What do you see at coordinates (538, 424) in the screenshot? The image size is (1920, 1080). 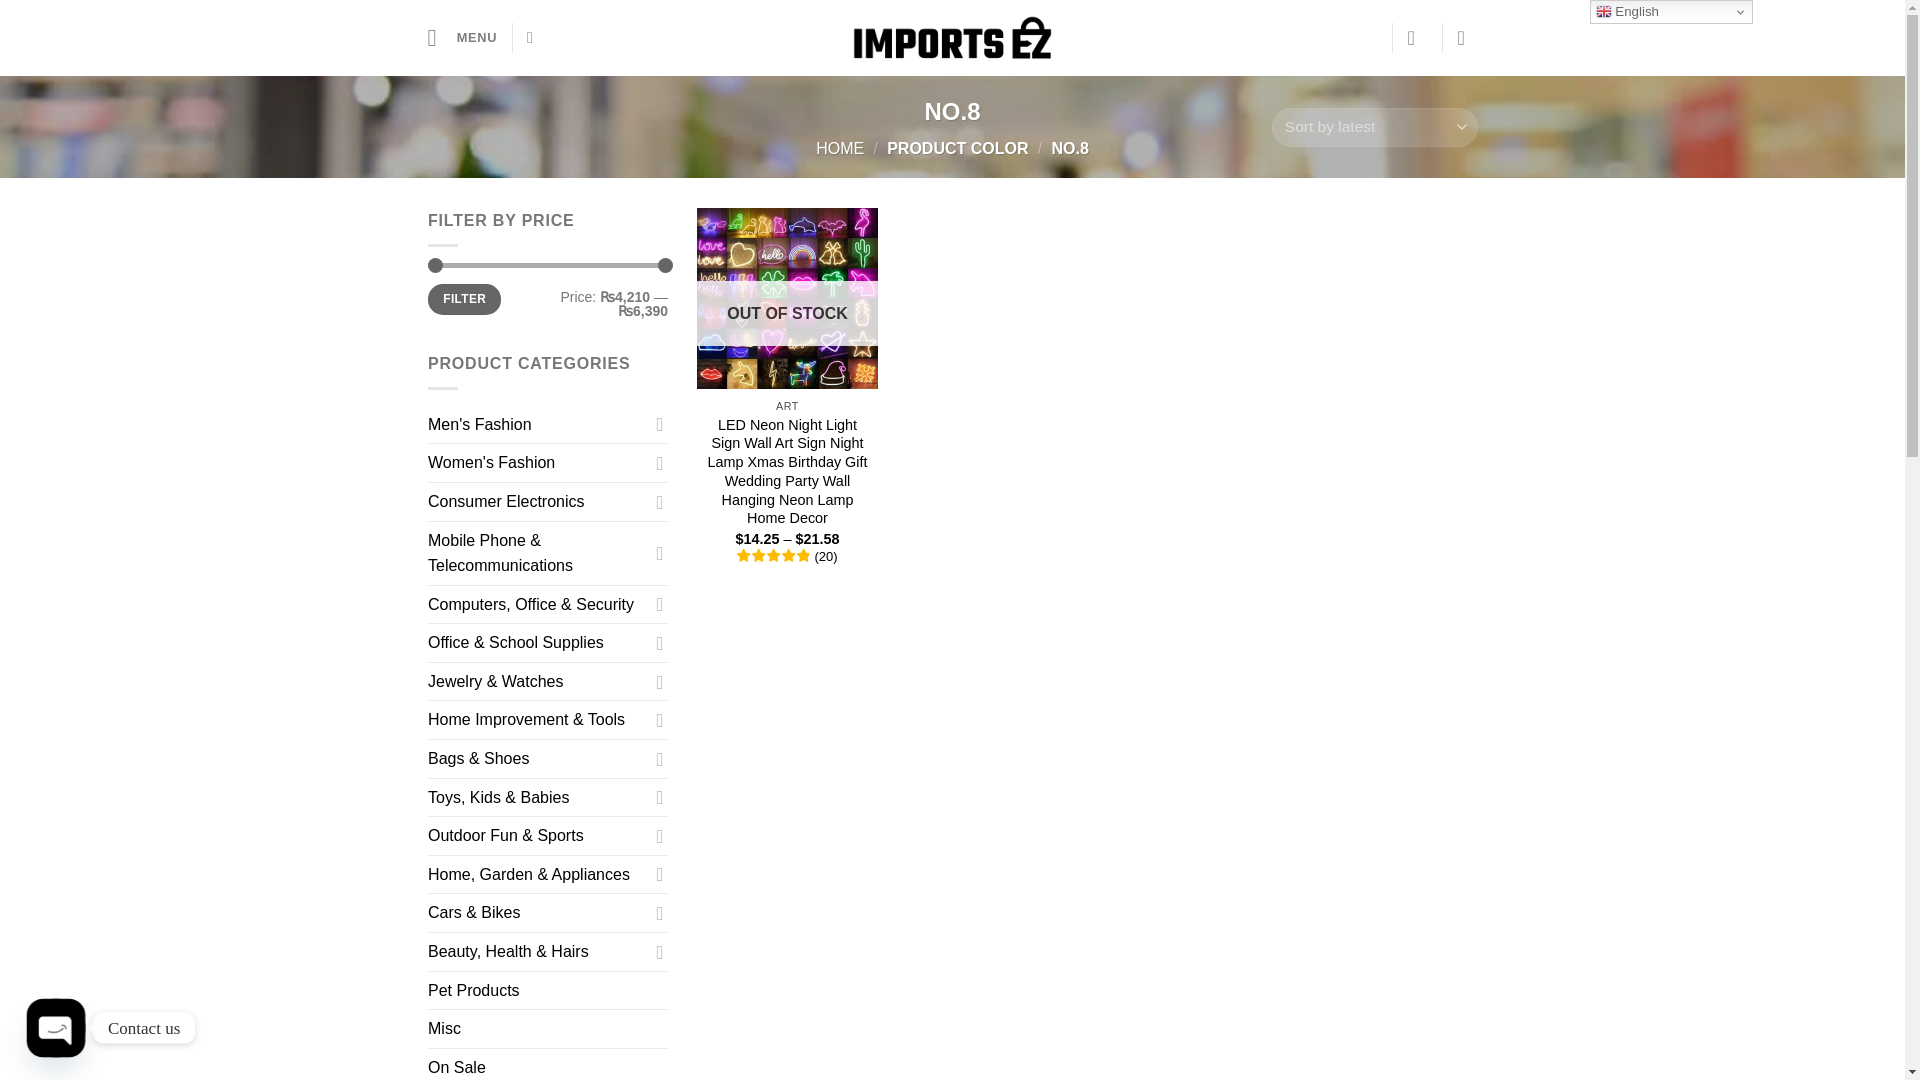 I see `Men's Fashion` at bounding box center [538, 424].